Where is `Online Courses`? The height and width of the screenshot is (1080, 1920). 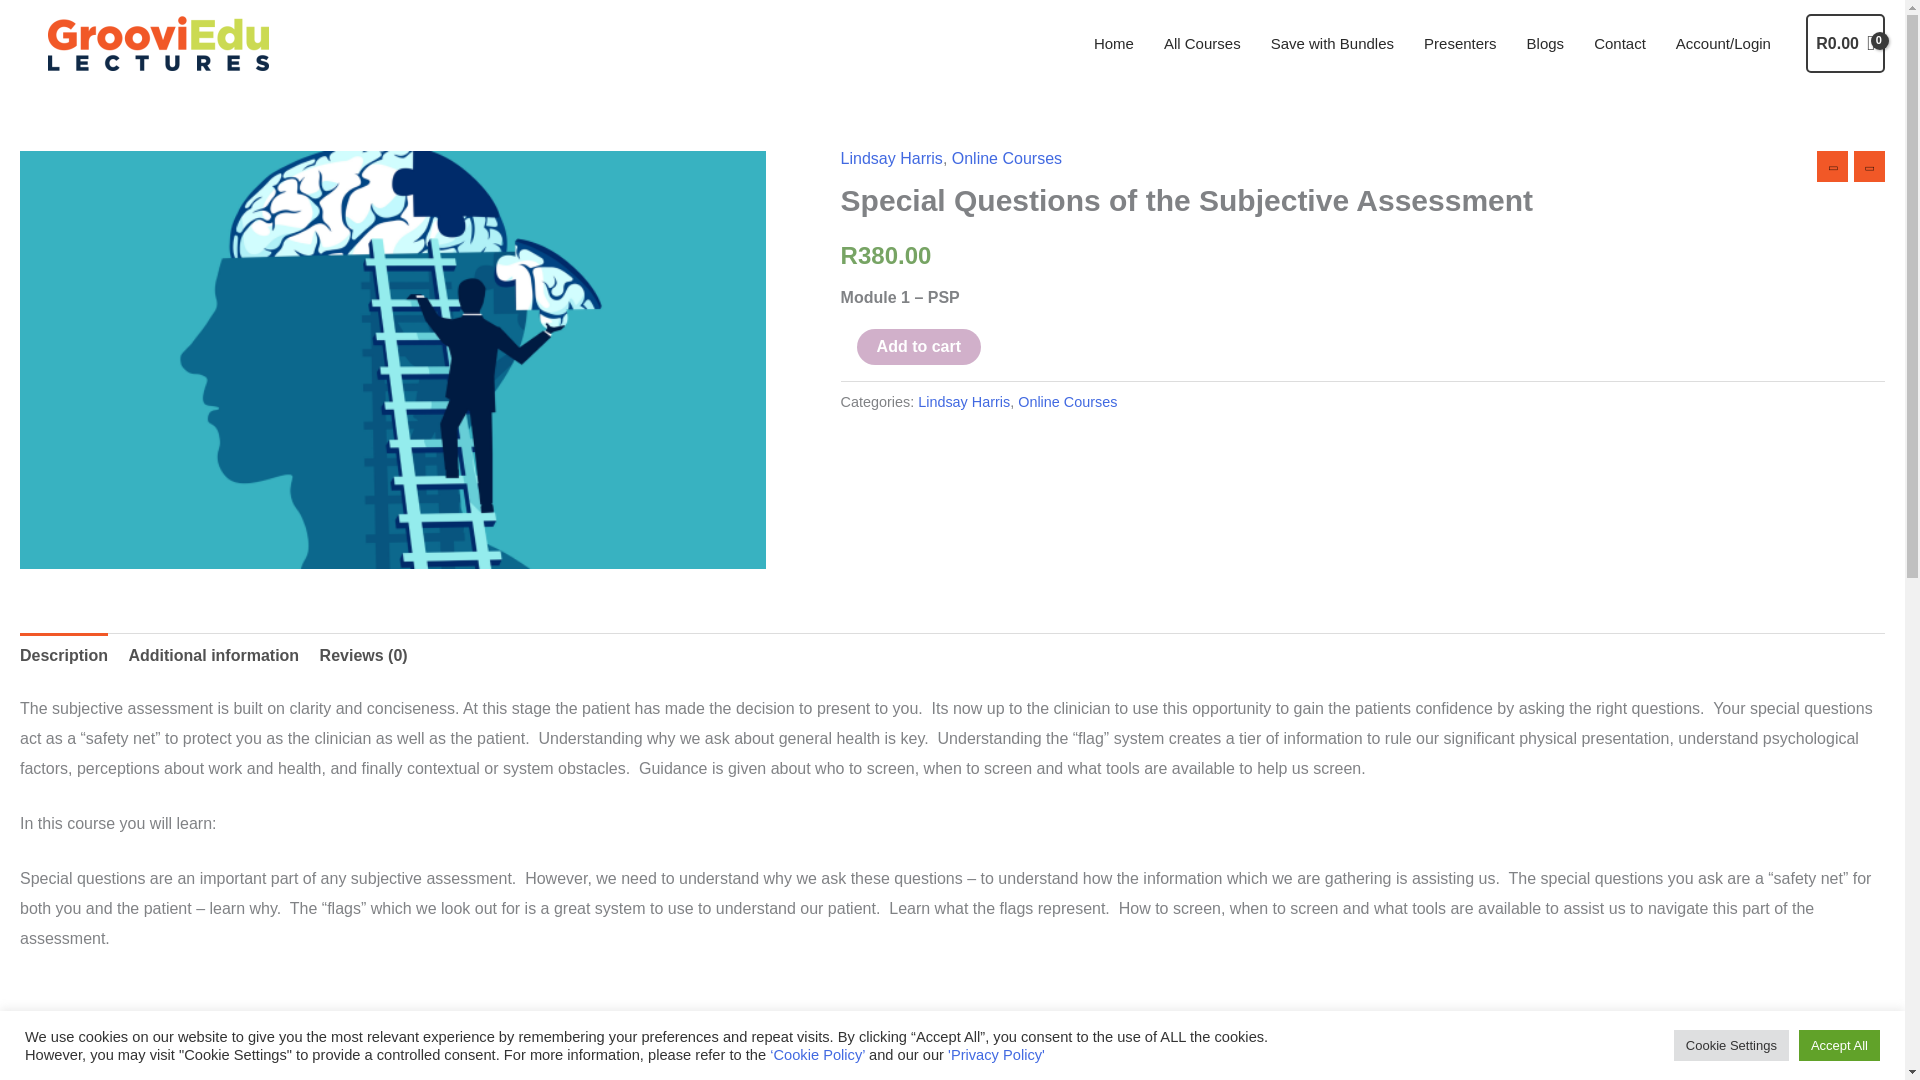
Online Courses is located at coordinates (1006, 158).